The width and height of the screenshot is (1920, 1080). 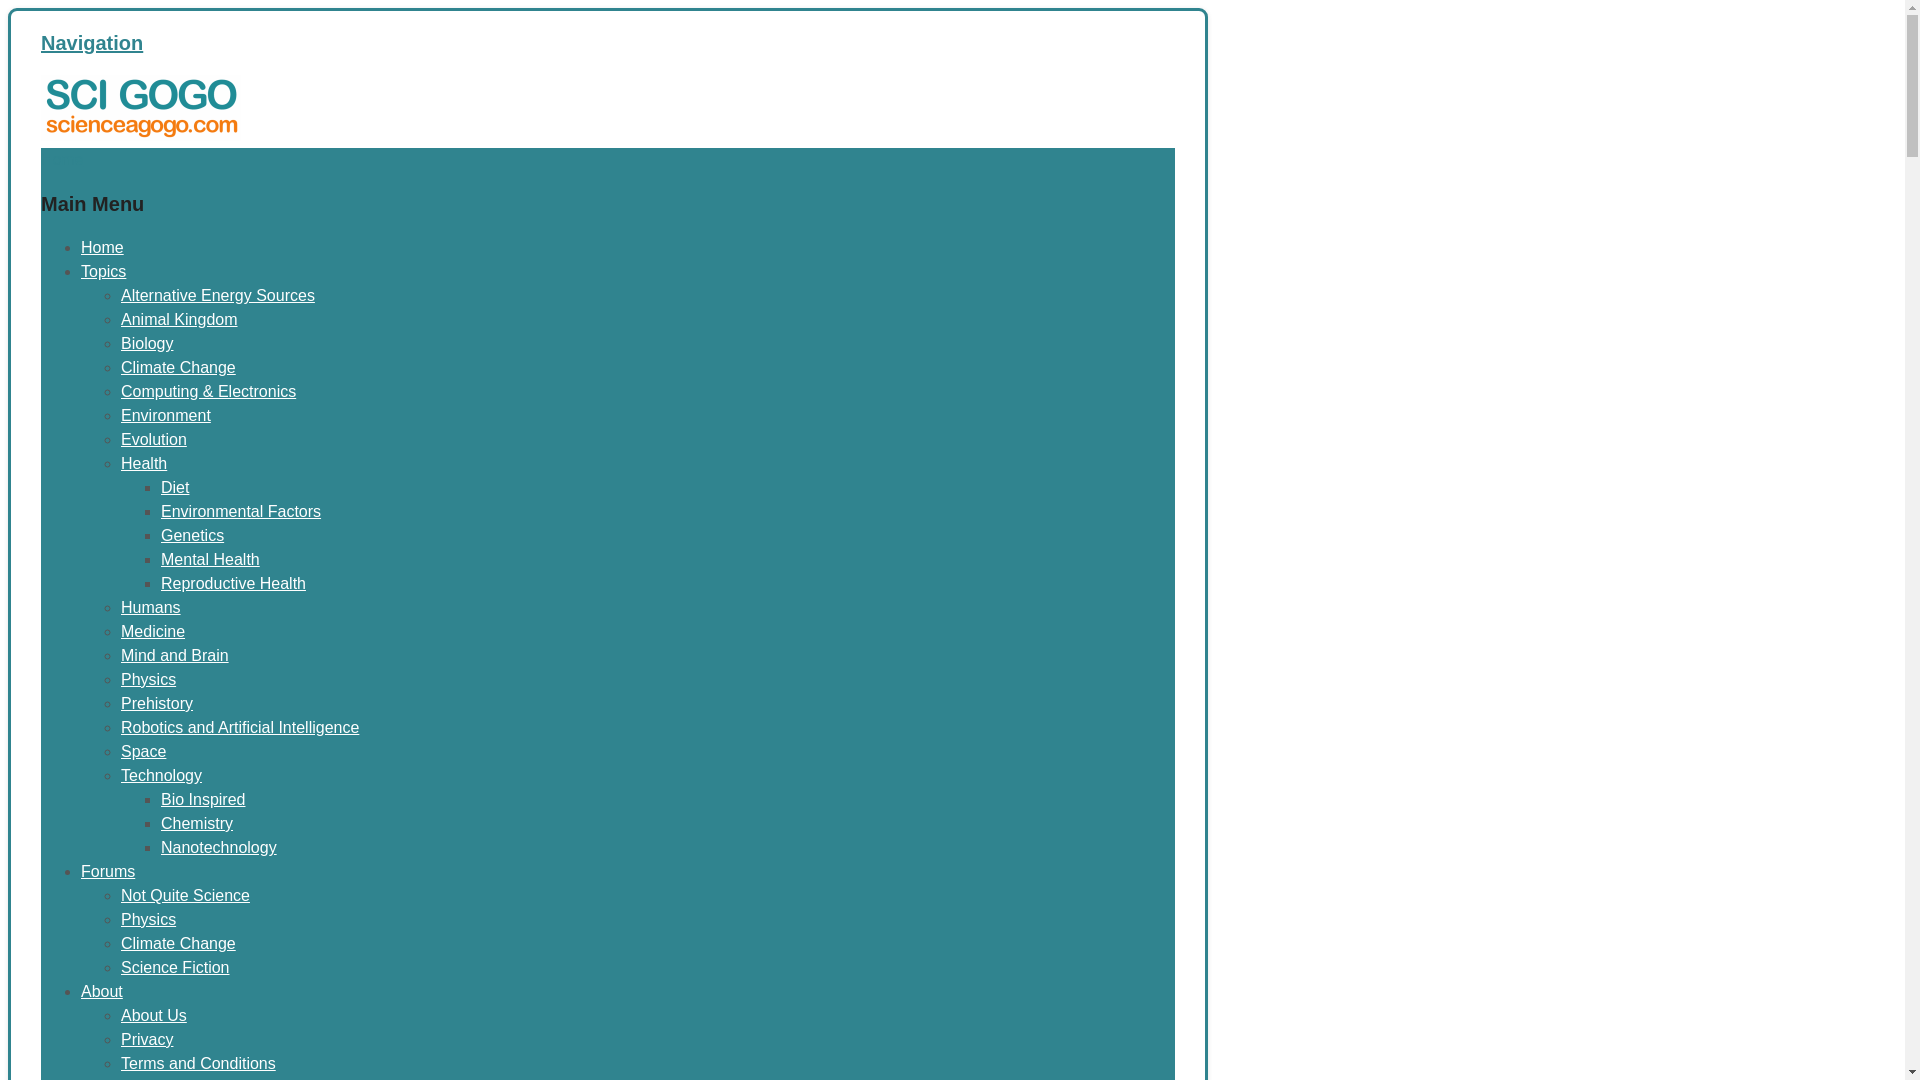 What do you see at coordinates (192, 536) in the screenshot?
I see `Genetics` at bounding box center [192, 536].